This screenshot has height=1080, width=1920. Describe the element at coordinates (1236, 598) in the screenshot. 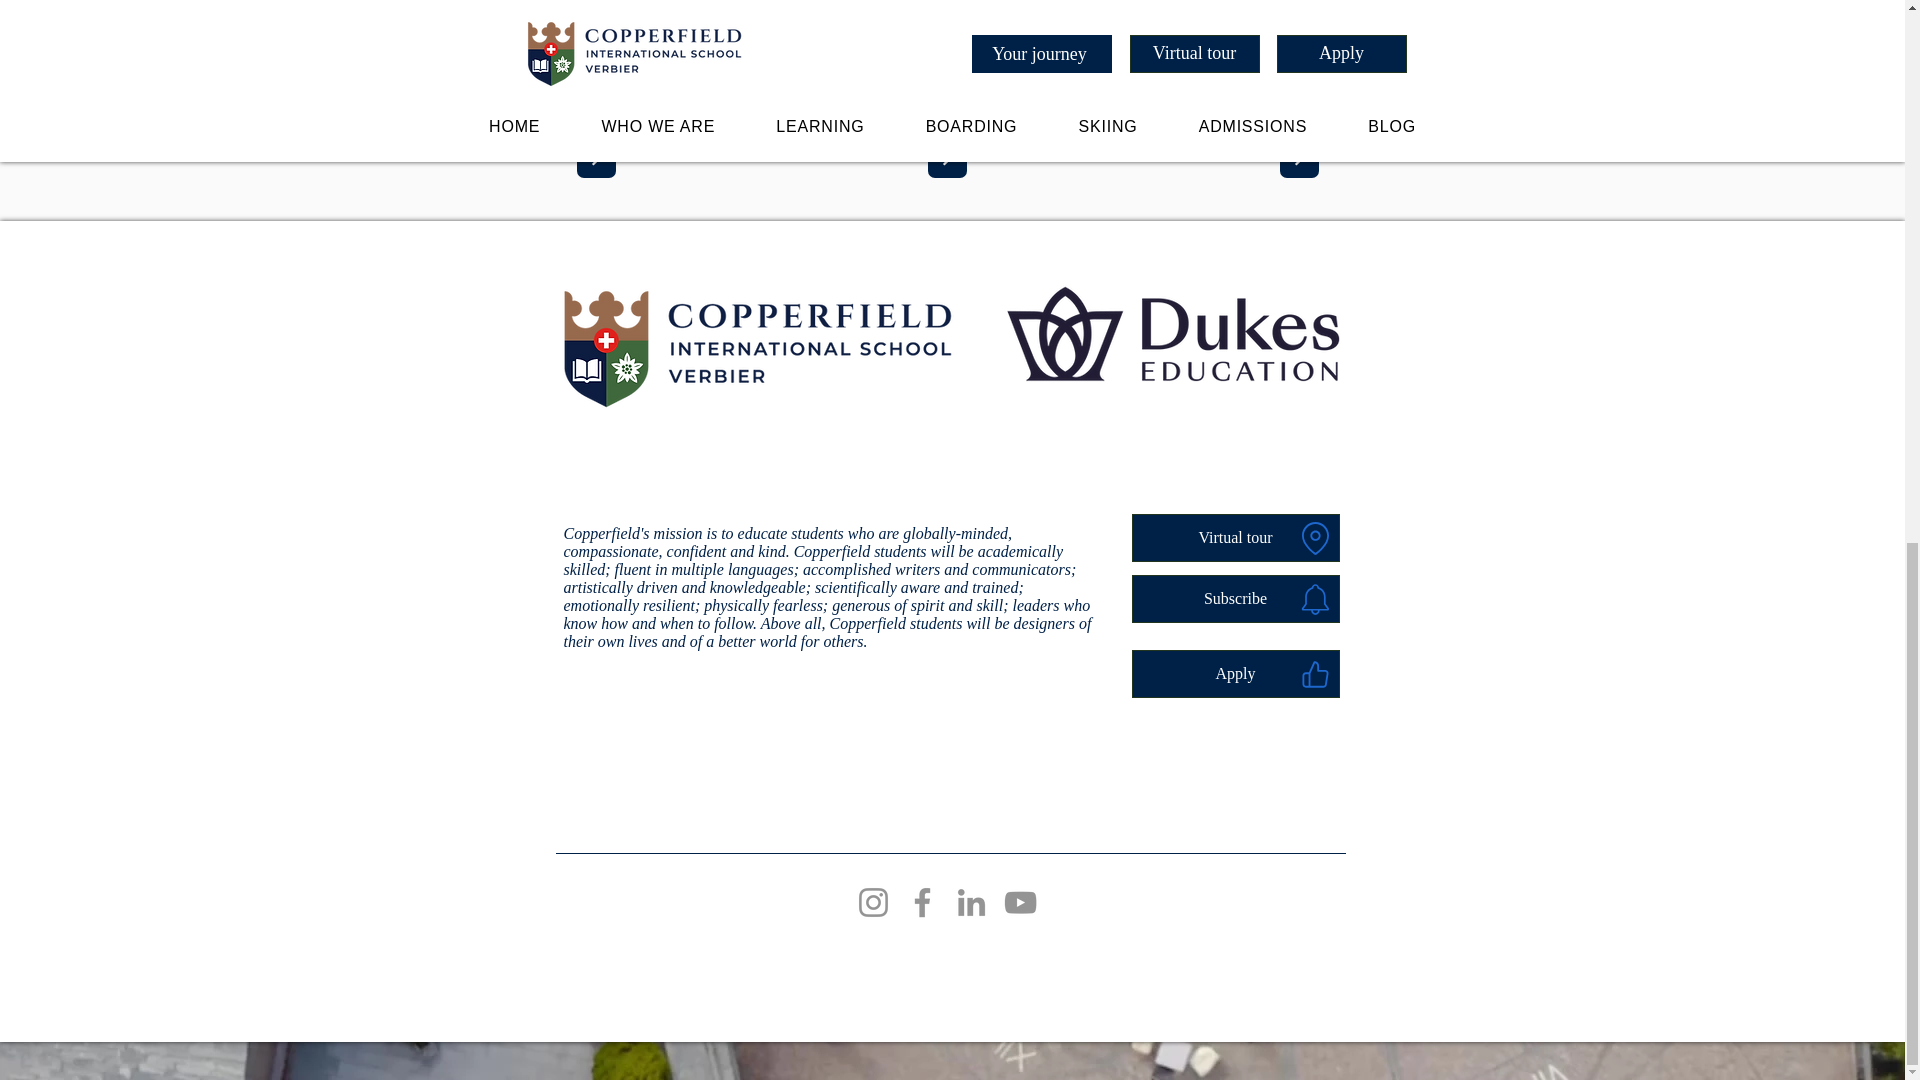

I see `Subscribe` at that location.